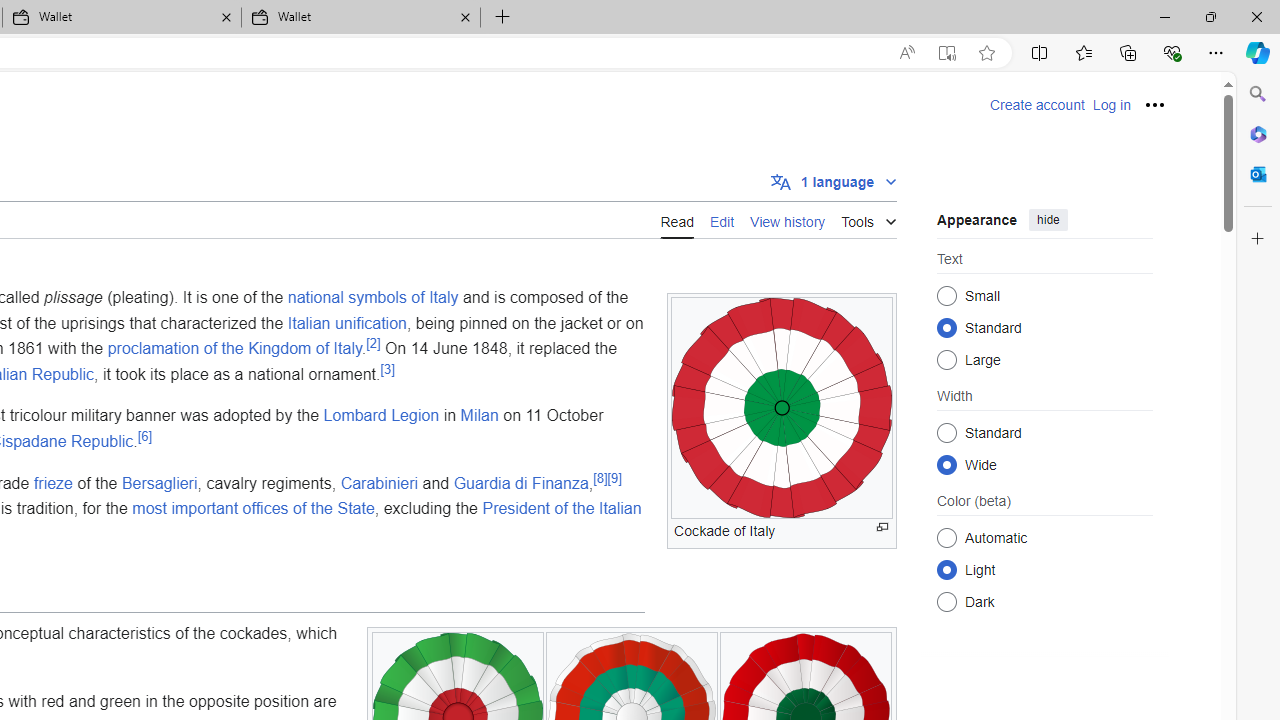 The image size is (1280, 720). I want to click on proclamation of the Kingdom of Italy, so click(234, 348).